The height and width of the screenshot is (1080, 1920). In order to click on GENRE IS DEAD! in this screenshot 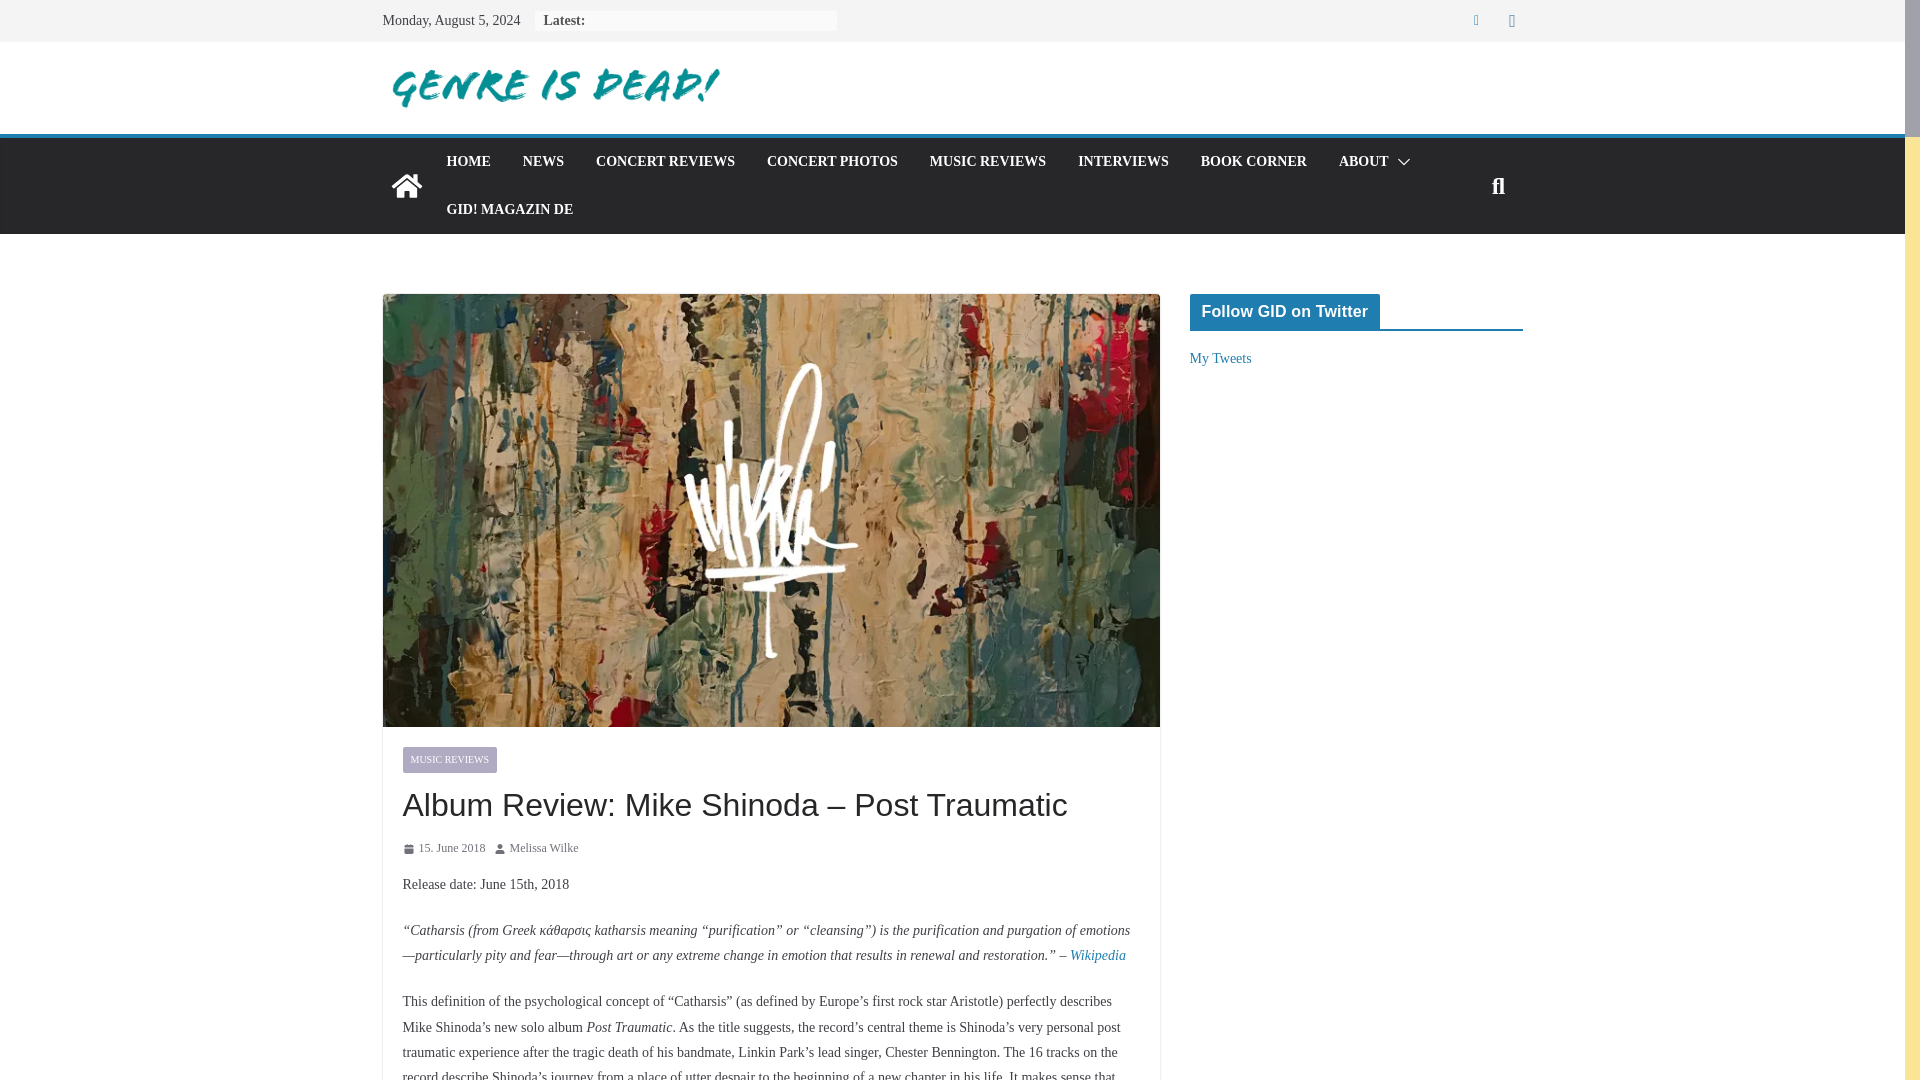, I will do `click(406, 186)`.